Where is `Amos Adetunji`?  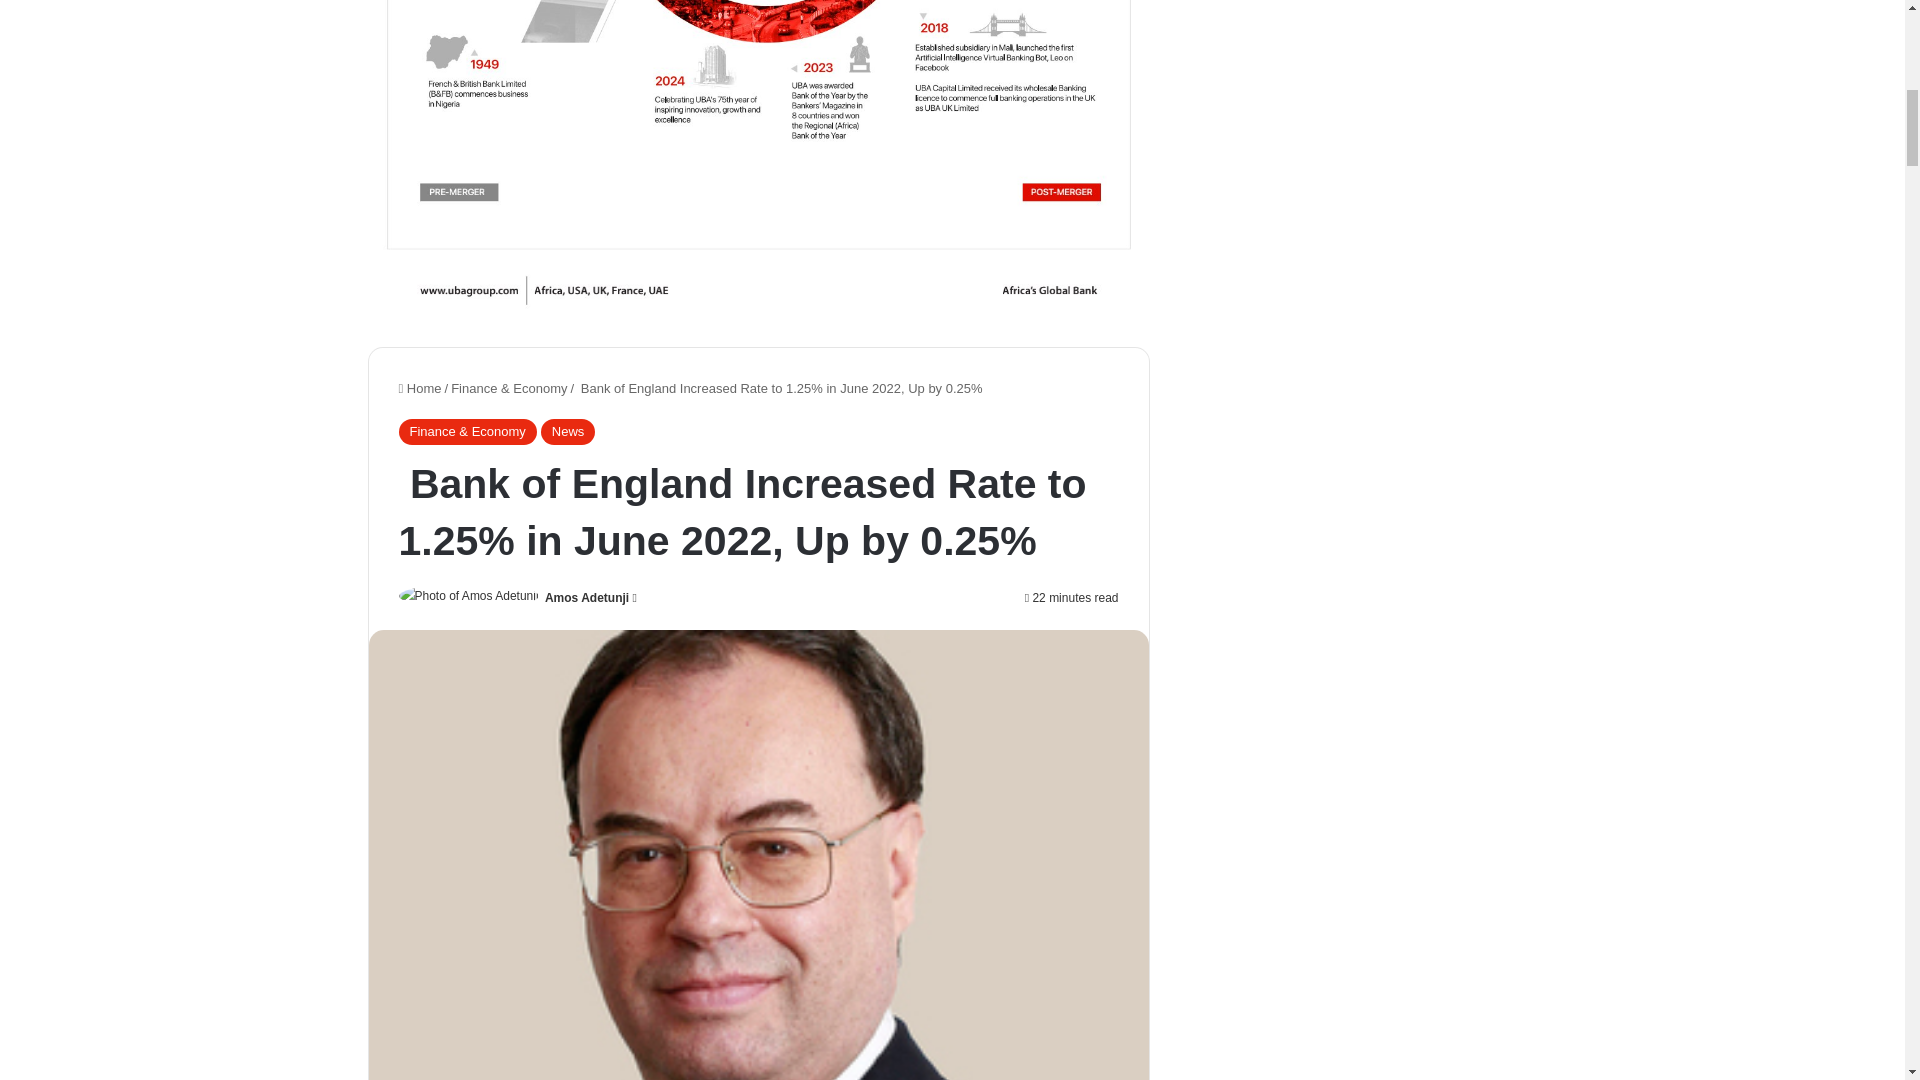
Amos Adetunji is located at coordinates (587, 597).